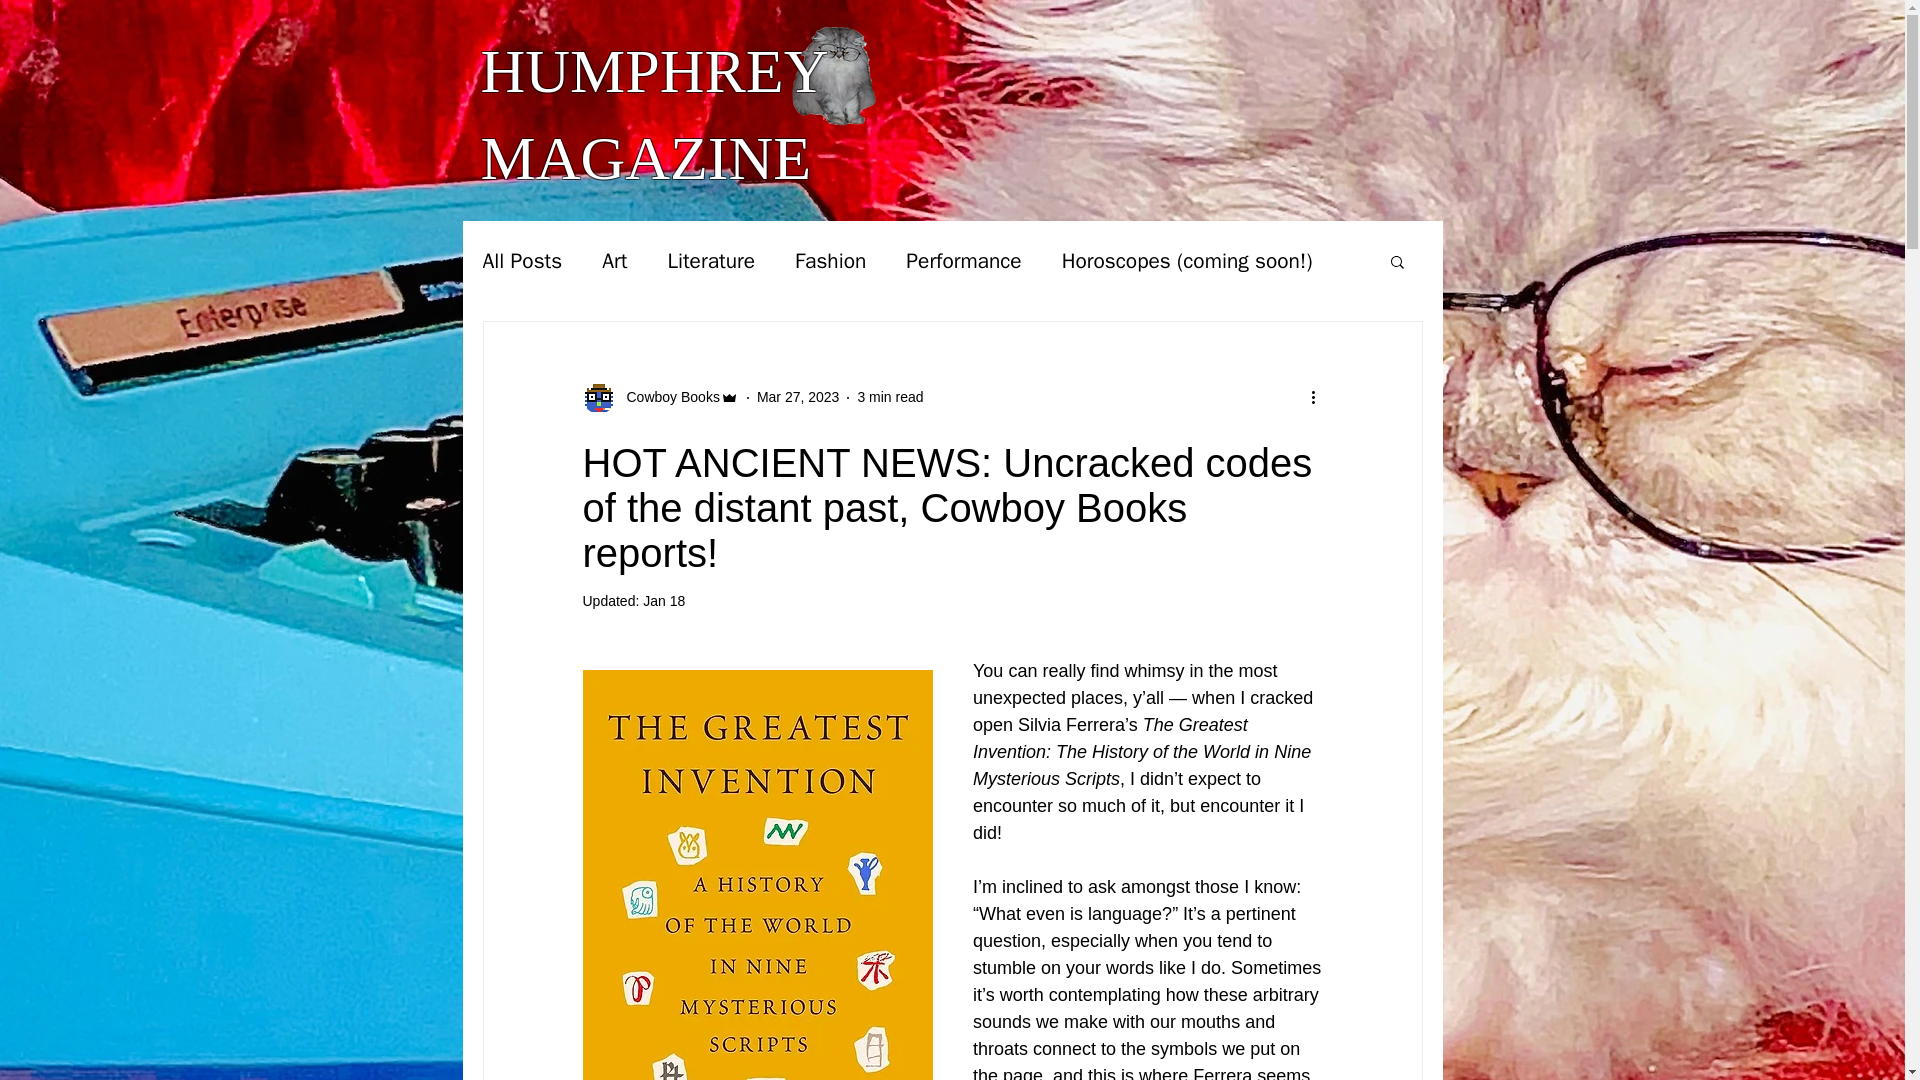  I want to click on Mar 27, 2023, so click(798, 396).